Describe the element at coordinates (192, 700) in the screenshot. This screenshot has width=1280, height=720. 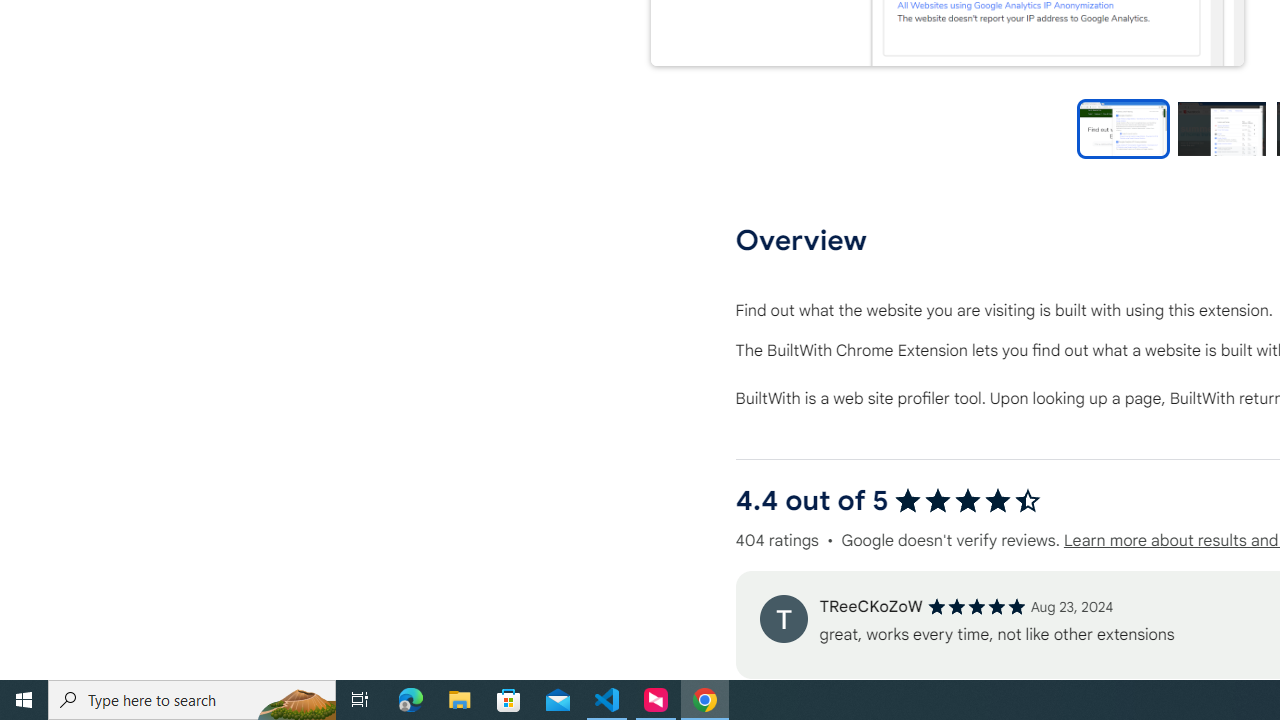
I see `Type here to search` at that location.